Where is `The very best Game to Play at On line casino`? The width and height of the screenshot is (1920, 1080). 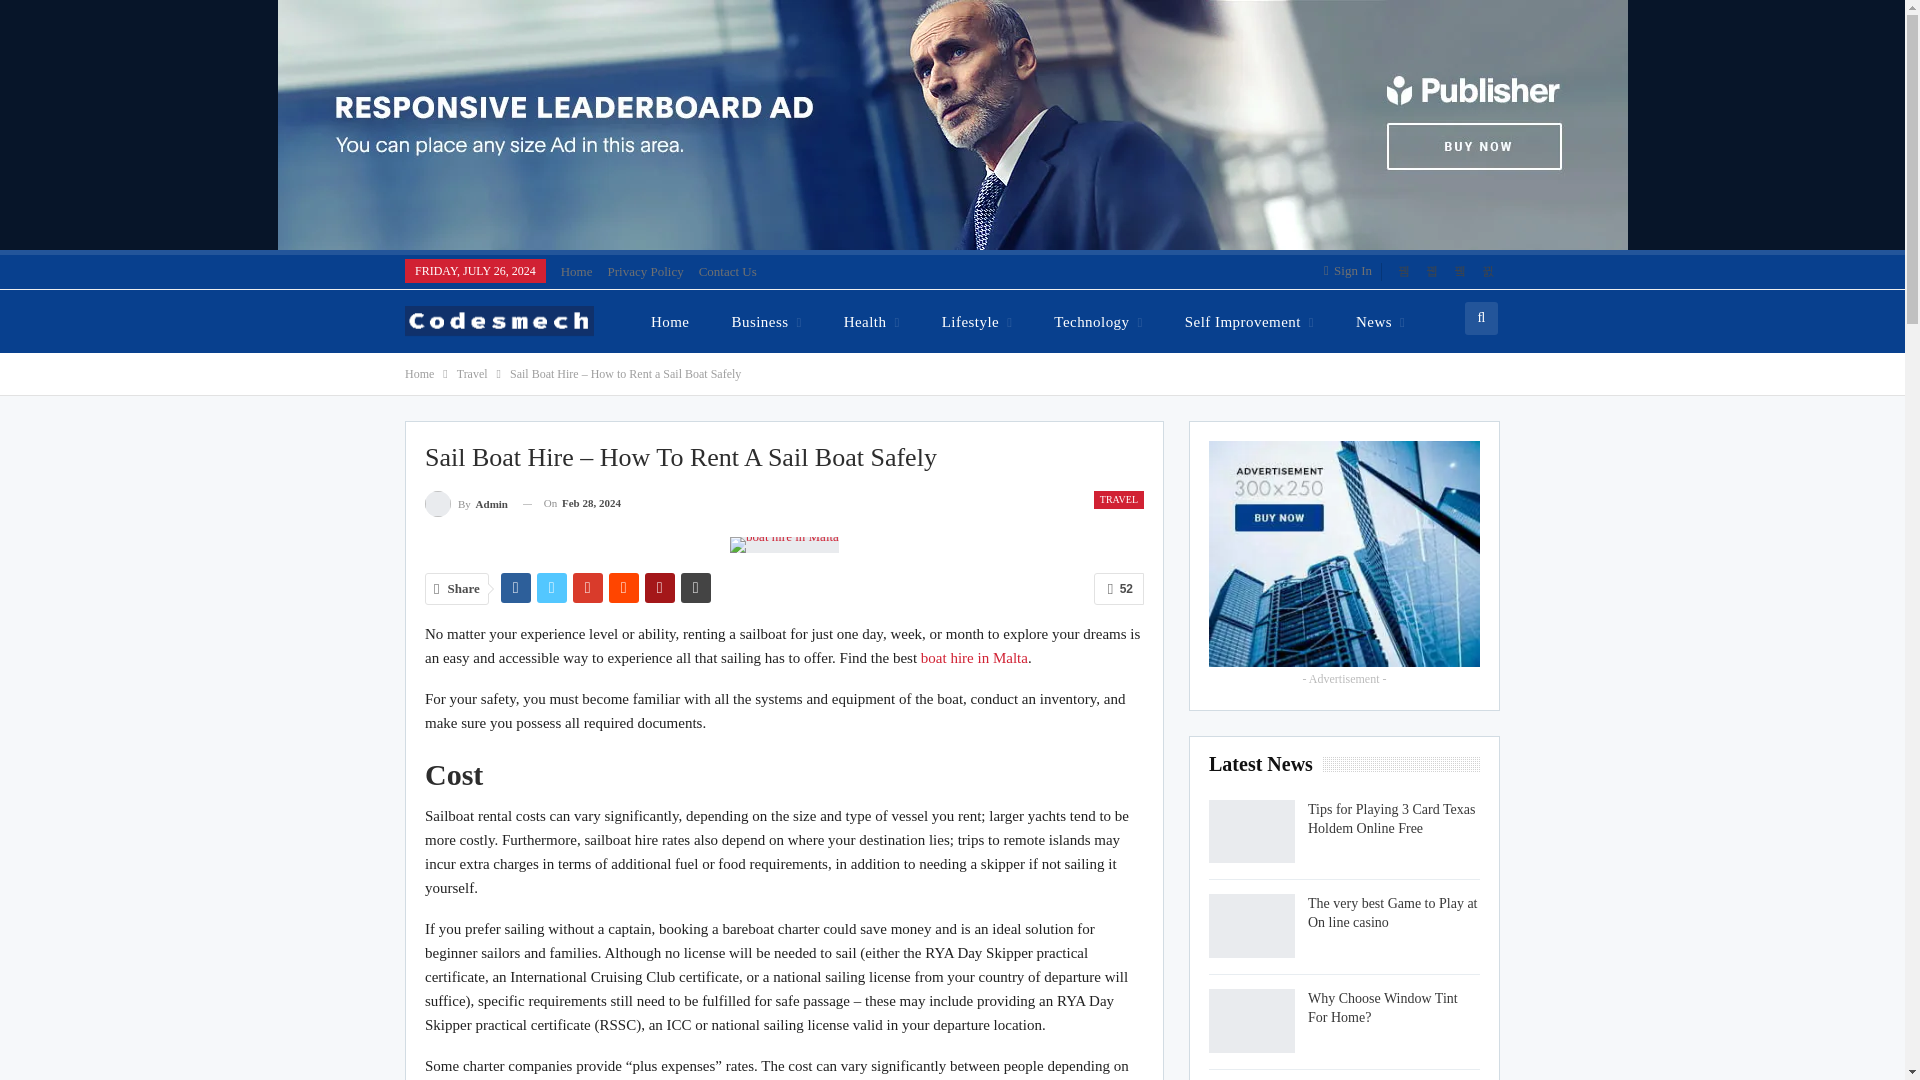 The very best Game to Play at On line casino is located at coordinates (1252, 926).